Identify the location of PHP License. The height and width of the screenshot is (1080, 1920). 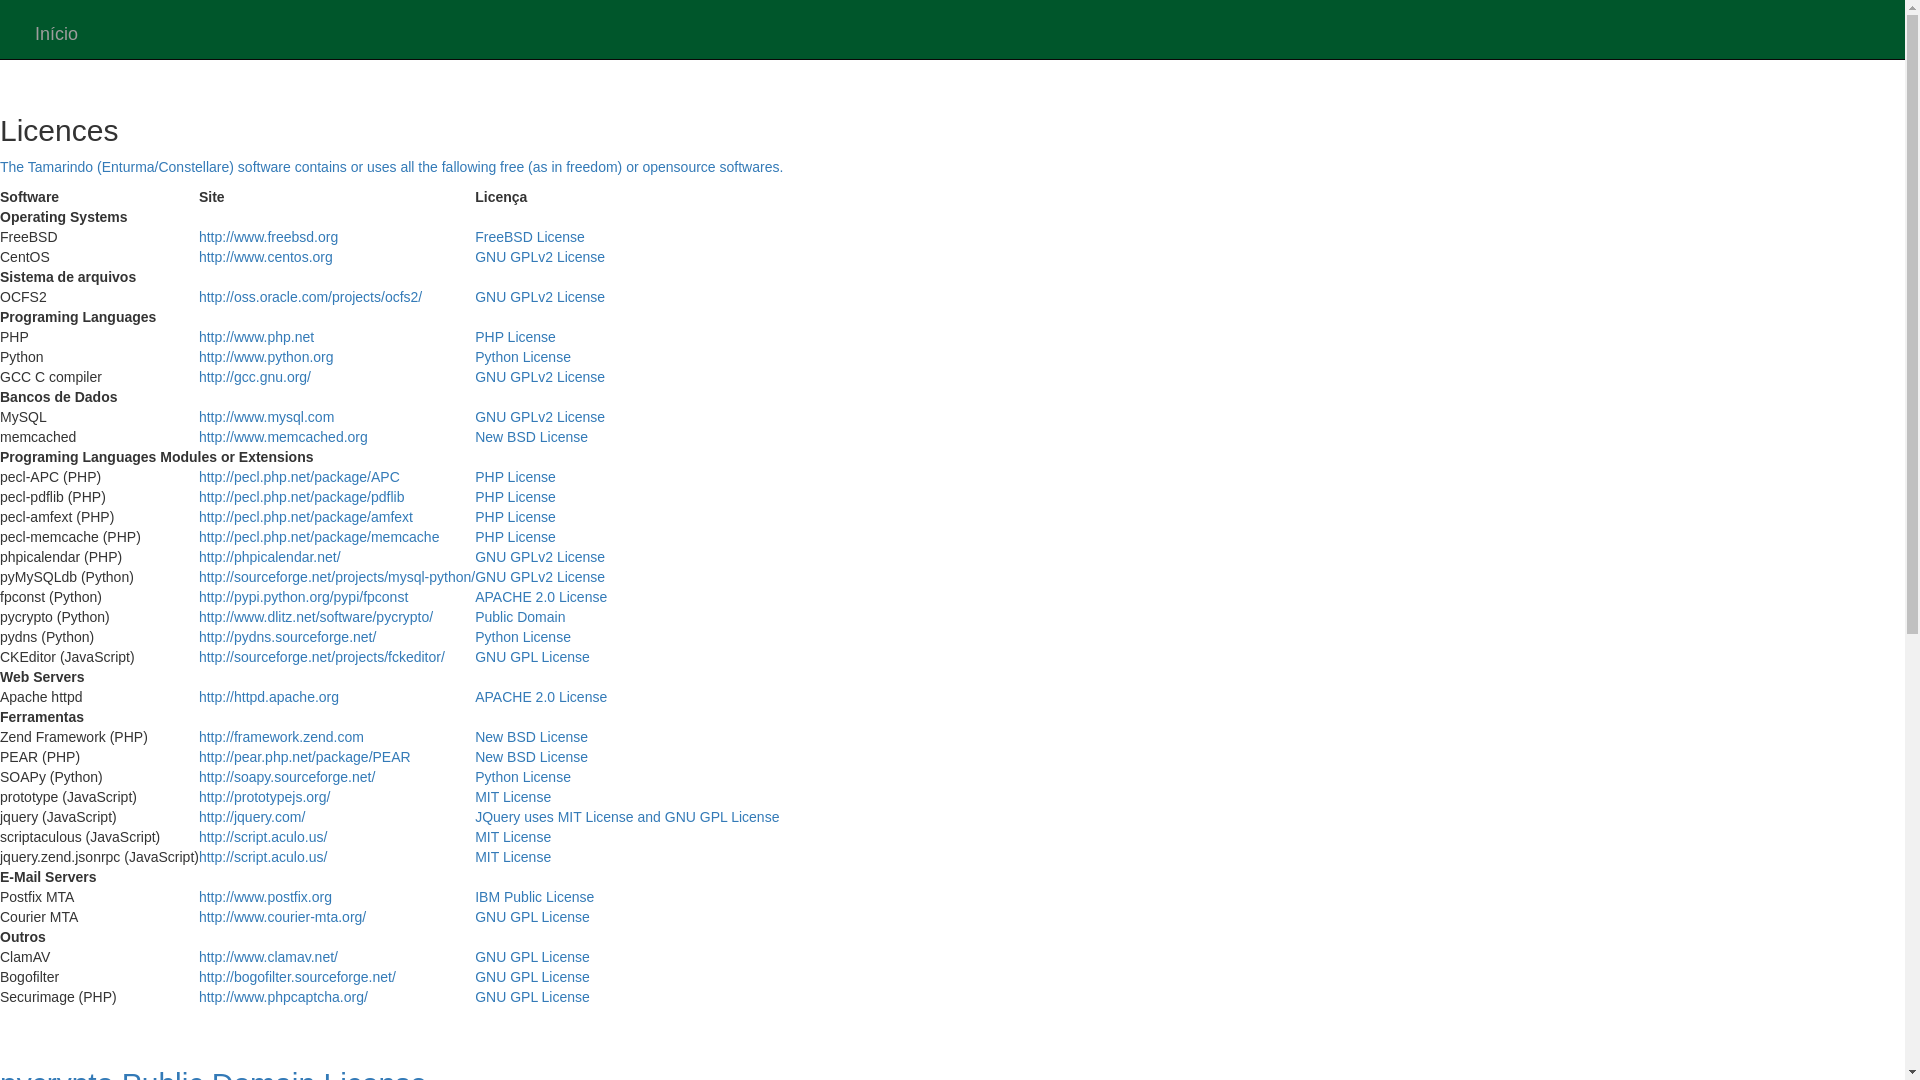
(516, 477).